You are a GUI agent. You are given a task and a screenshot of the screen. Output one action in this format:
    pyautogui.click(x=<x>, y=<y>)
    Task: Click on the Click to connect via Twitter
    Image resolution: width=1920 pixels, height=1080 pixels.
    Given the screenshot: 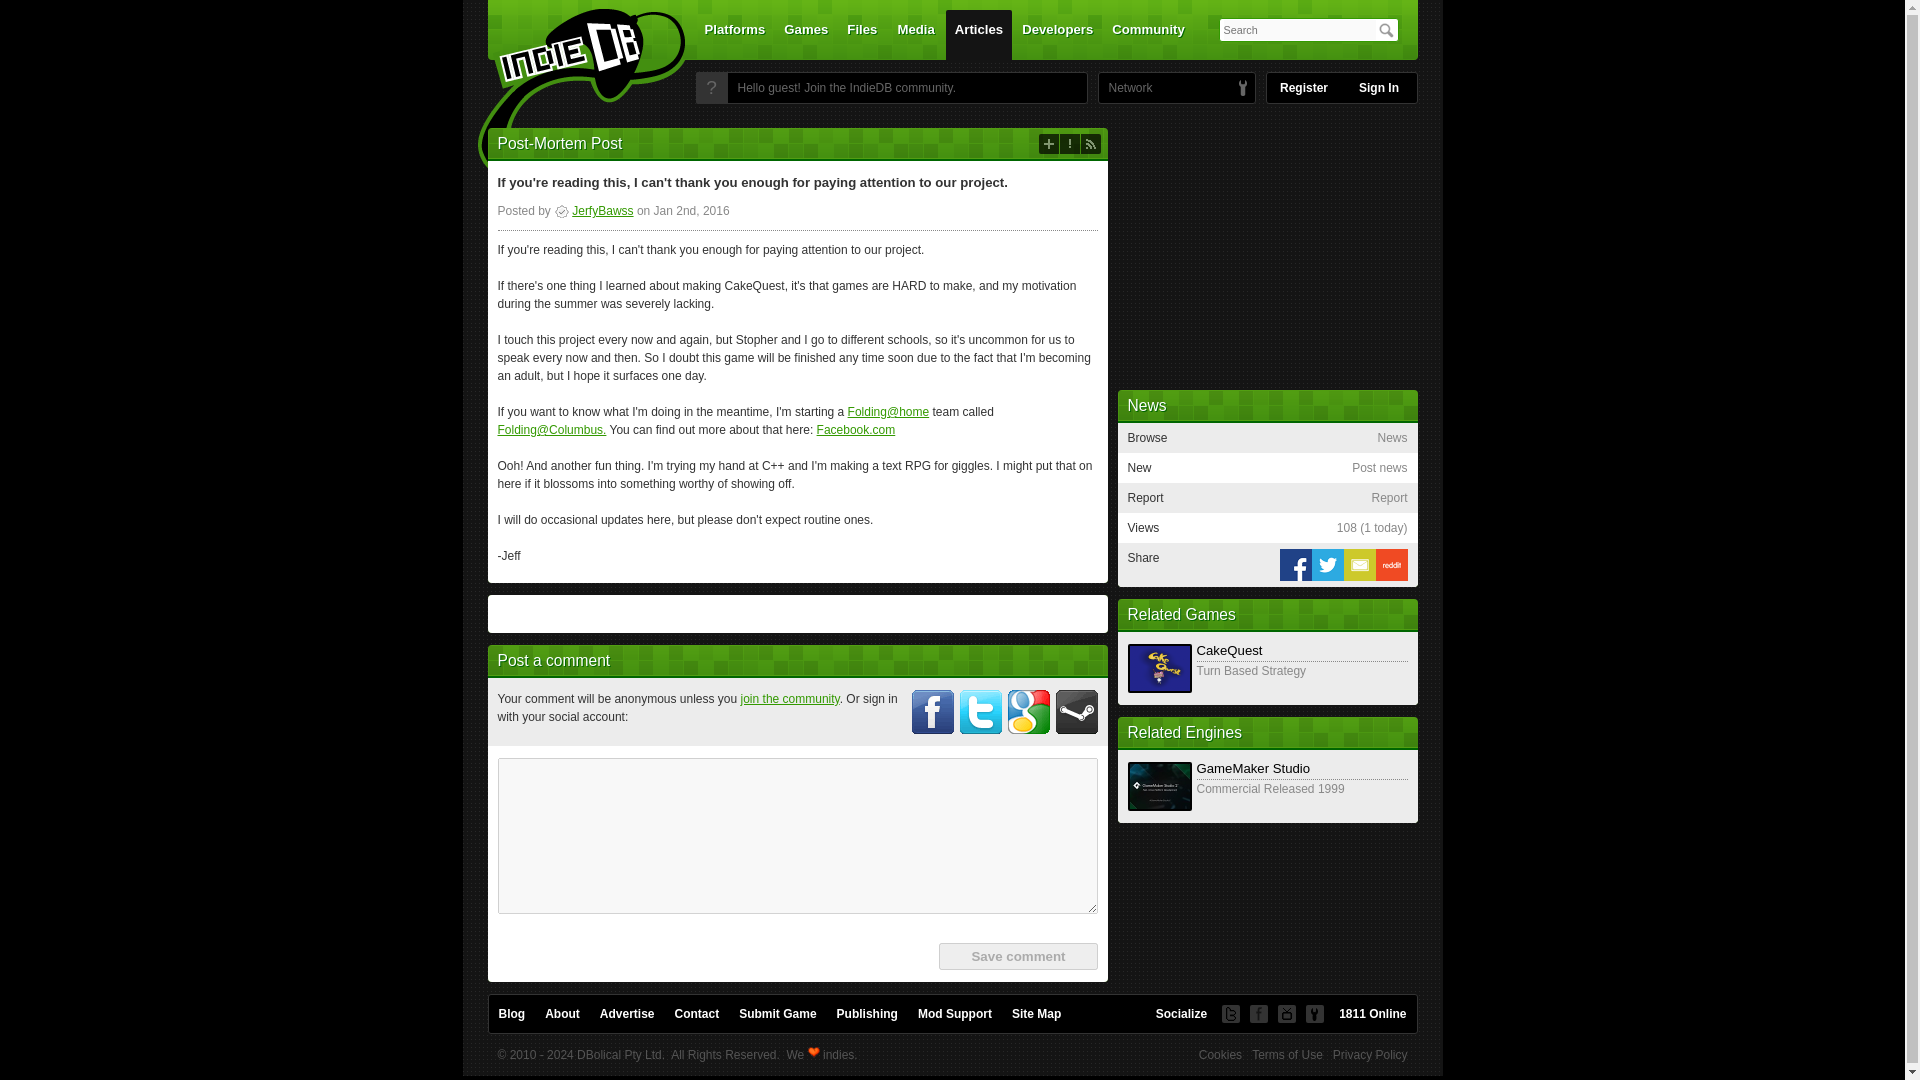 What is the action you would take?
    pyautogui.click(x=981, y=712)
    